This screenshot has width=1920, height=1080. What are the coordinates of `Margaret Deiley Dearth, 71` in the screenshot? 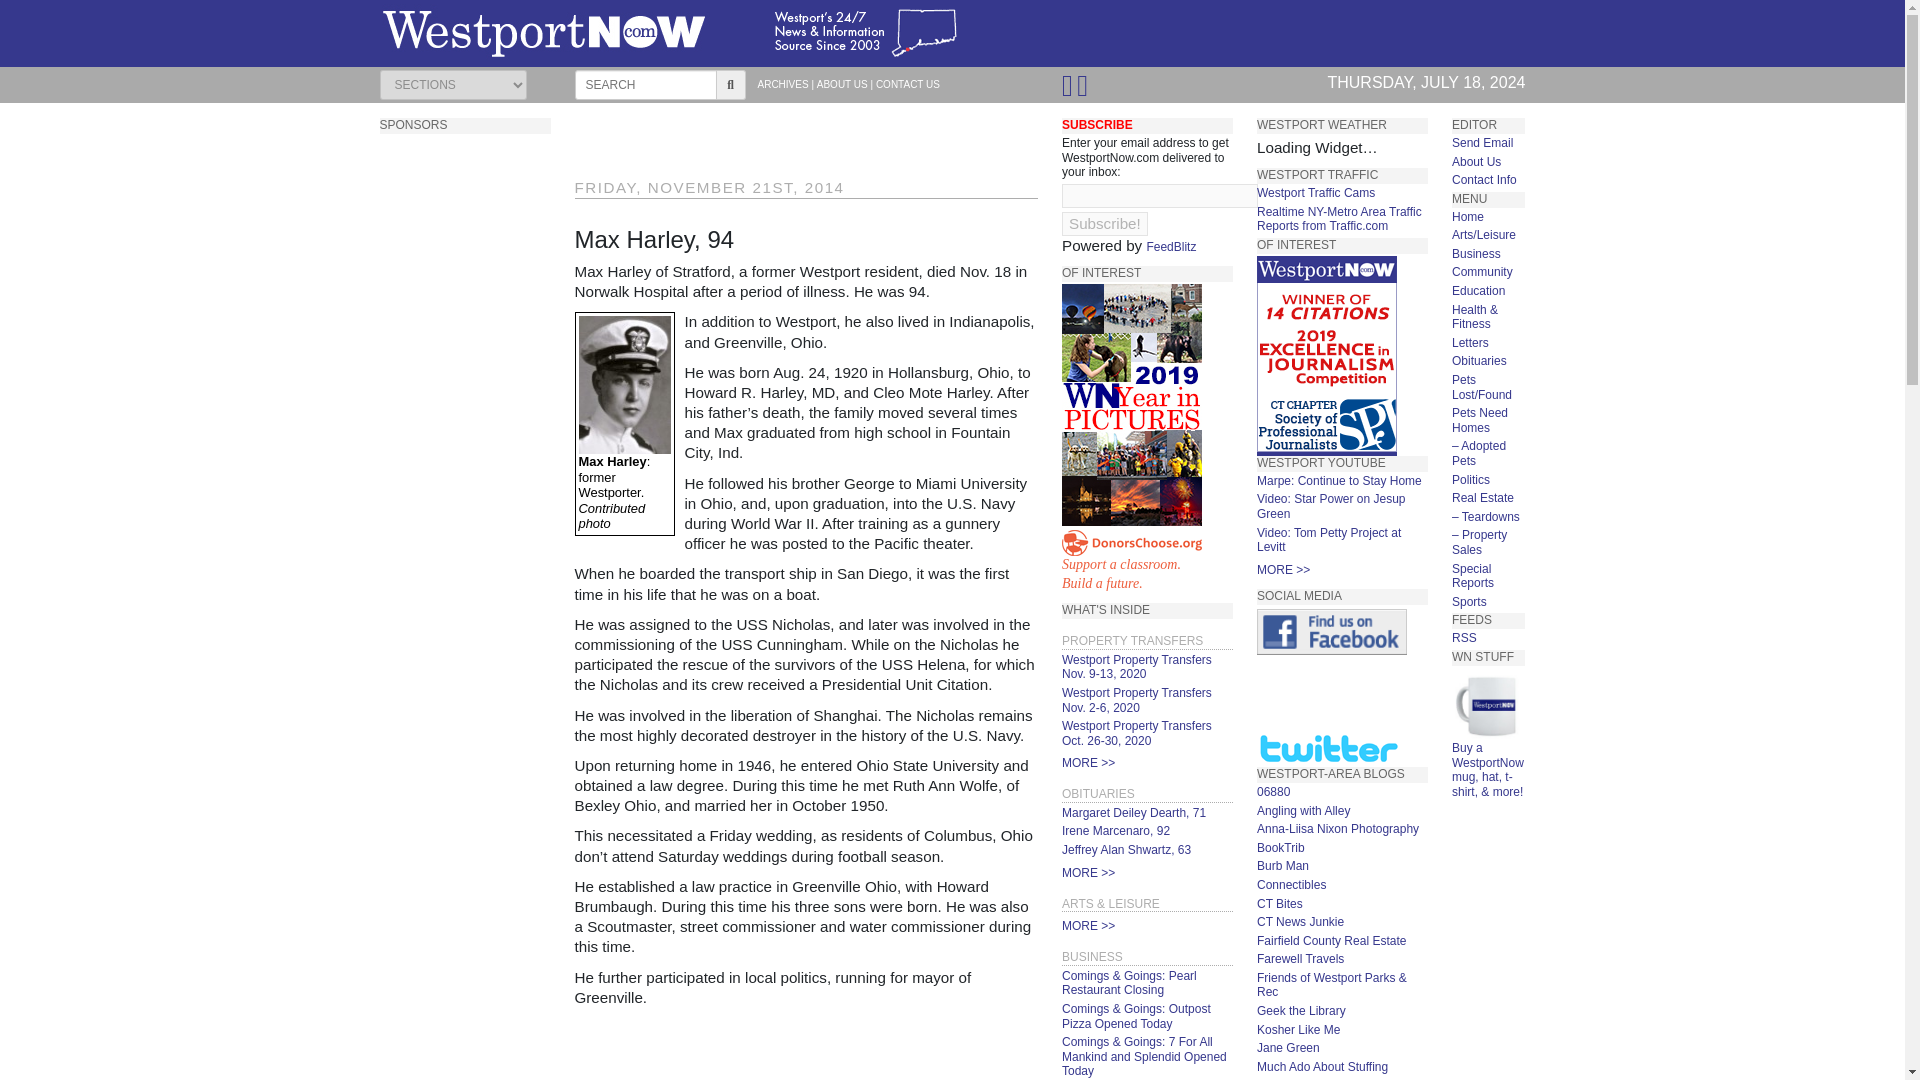 It's located at (1133, 812).